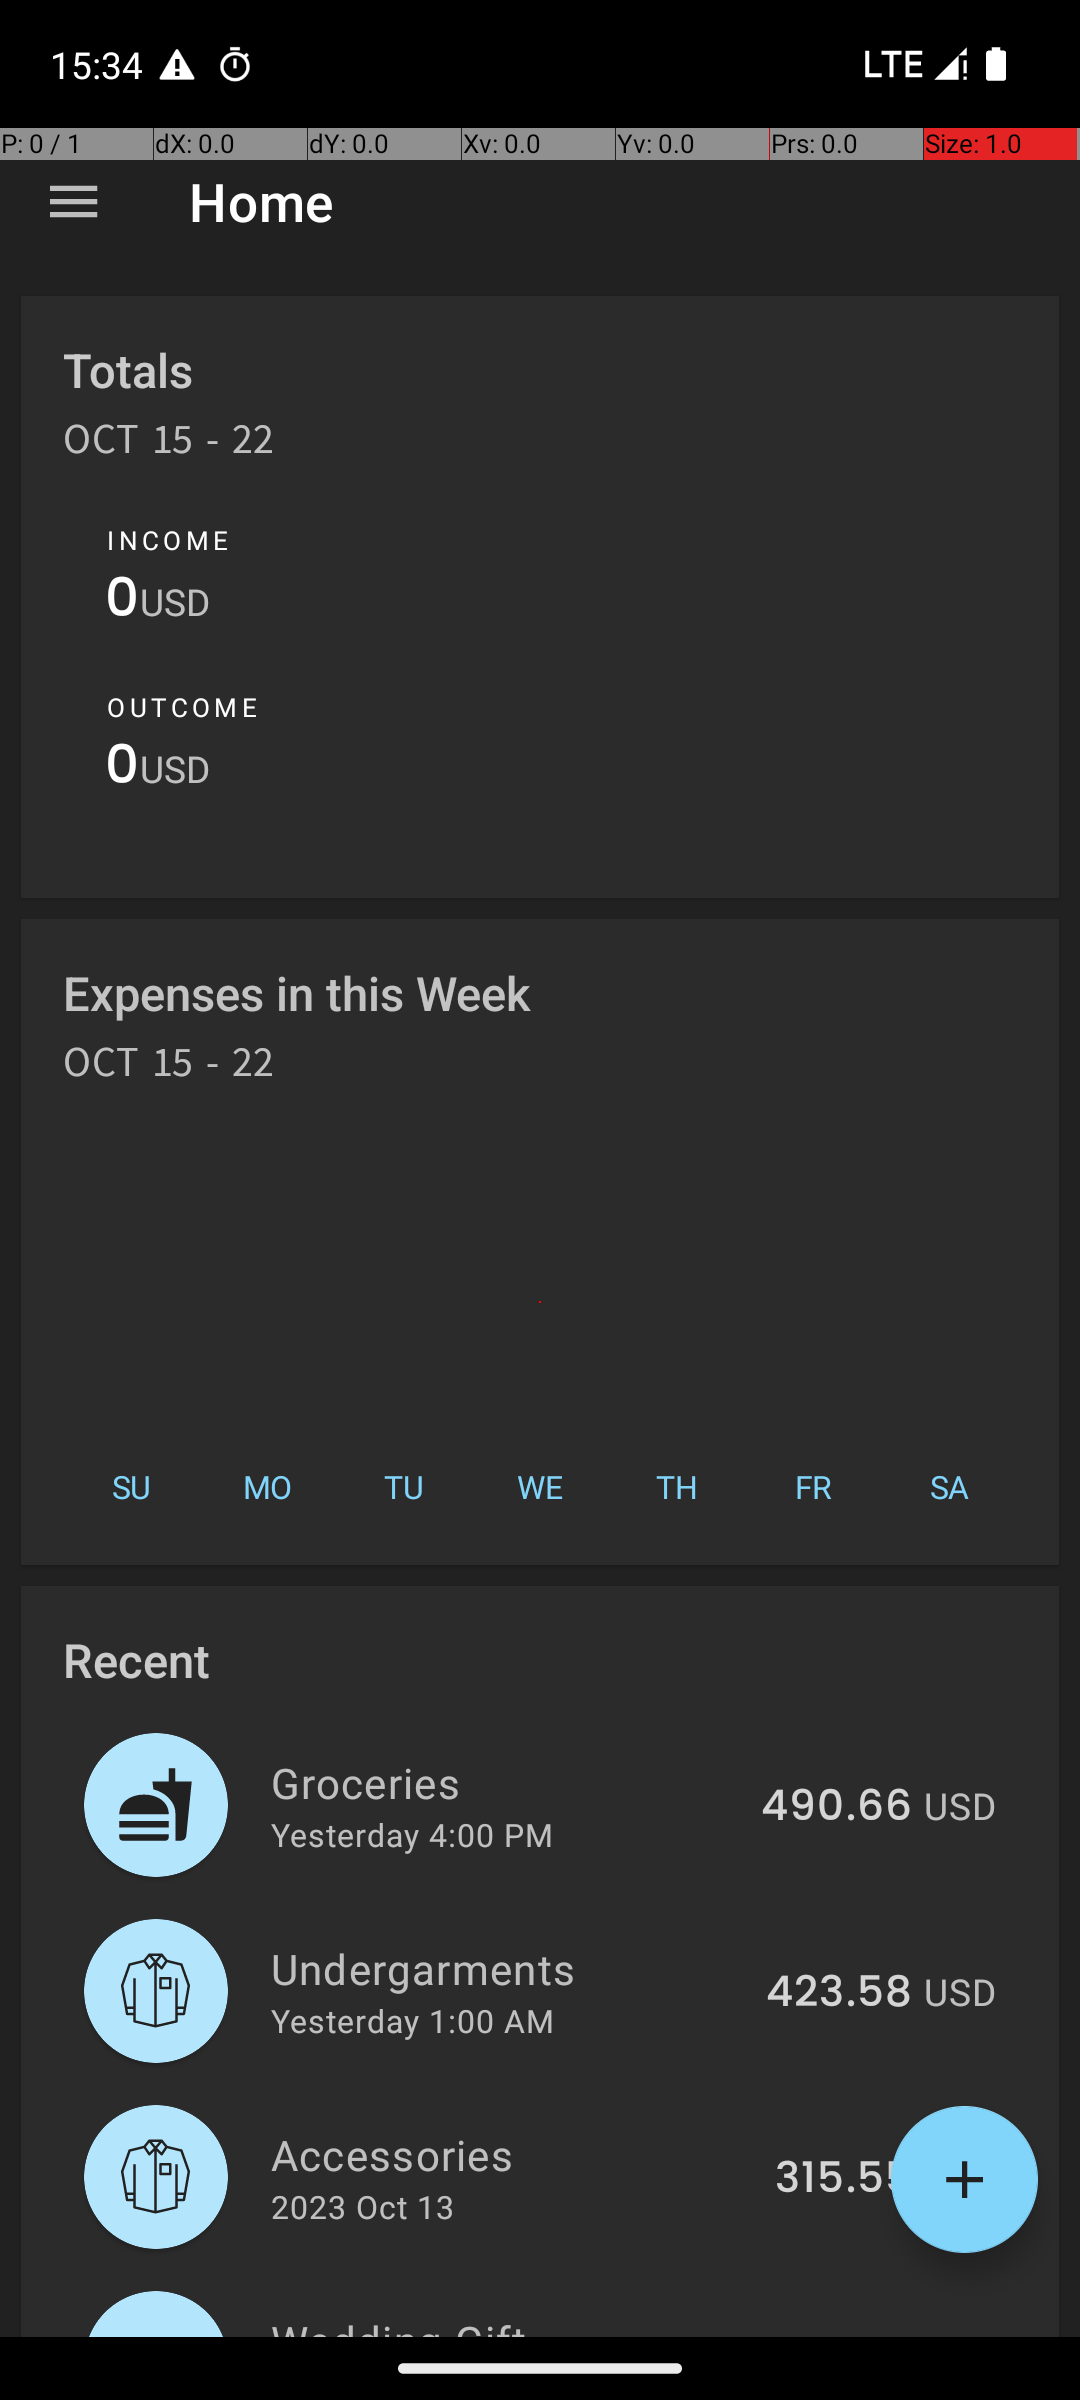 The width and height of the screenshot is (1080, 2400). What do you see at coordinates (518, 2324) in the screenshot?
I see `Wedding Gift` at bounding box center [518, 2324].